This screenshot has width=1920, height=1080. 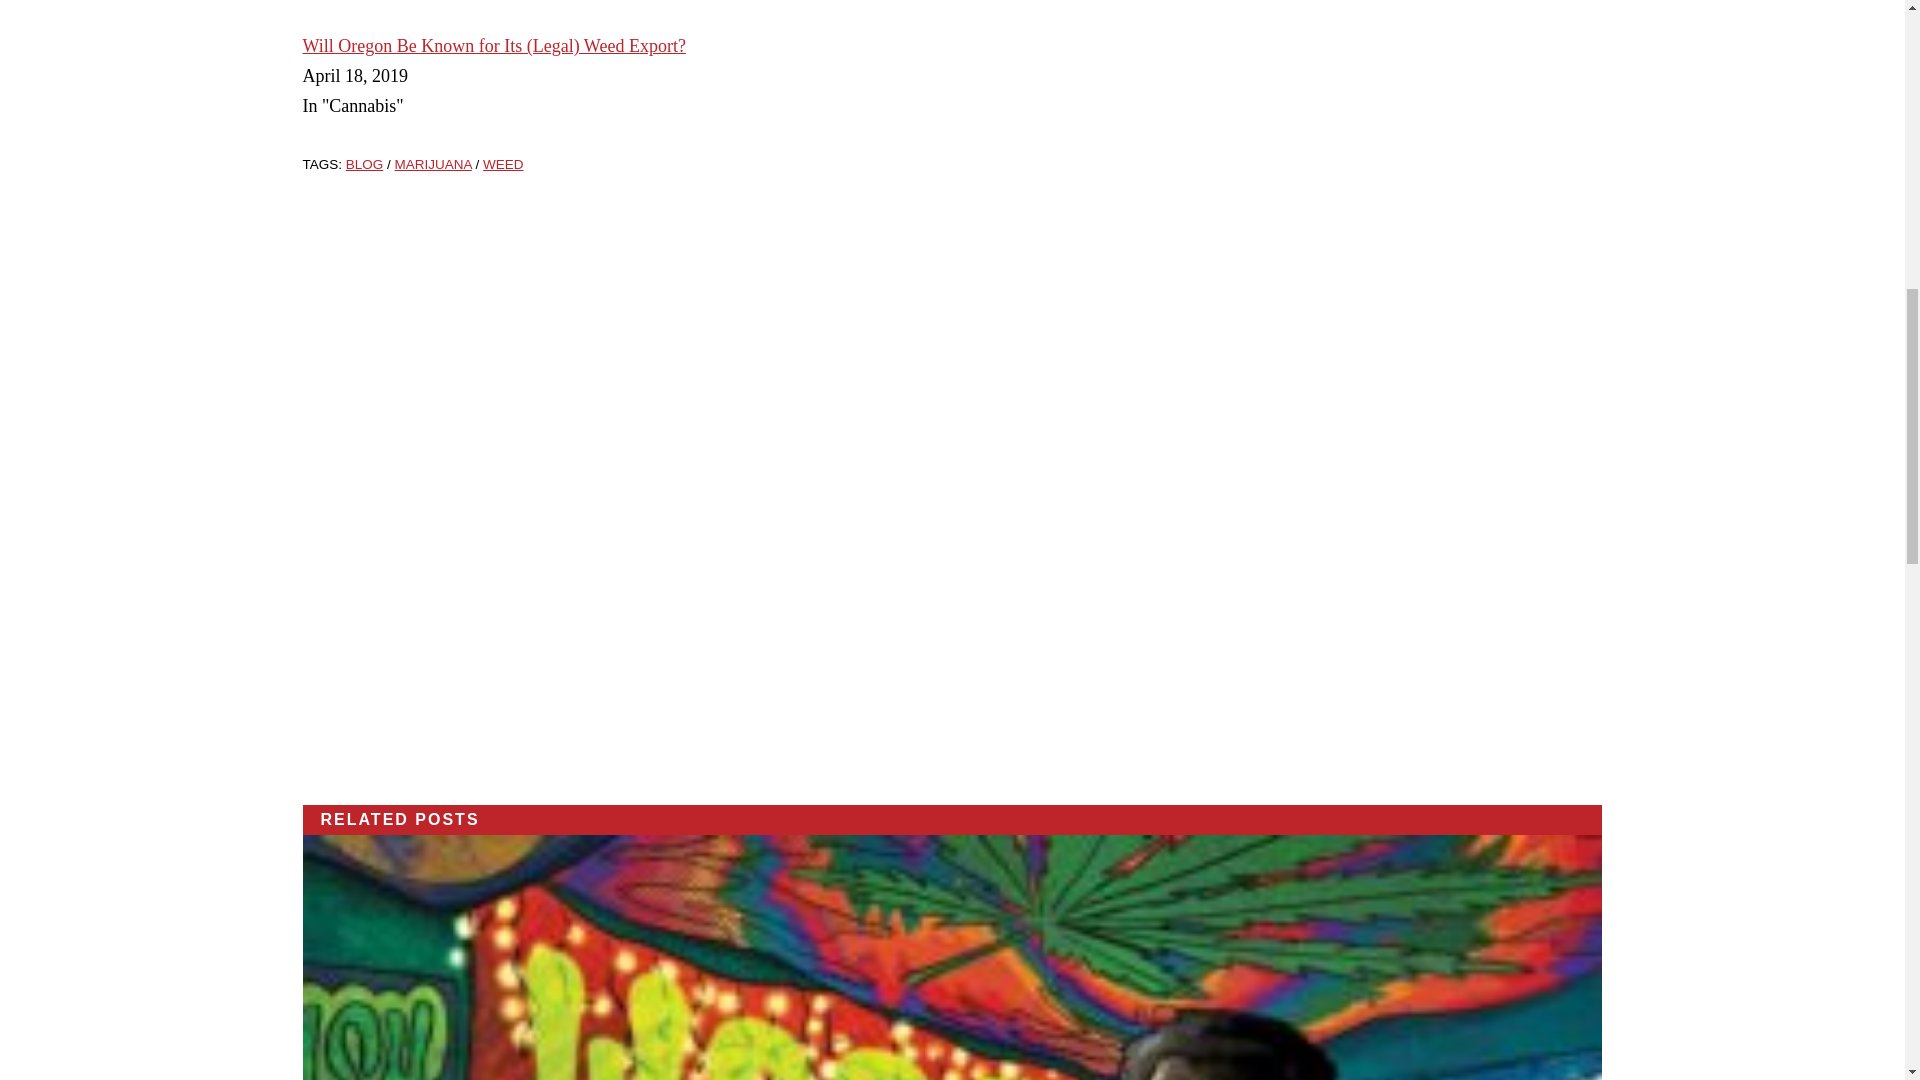 I want to click on 3rd party ad content, so click(x=952, y=478).